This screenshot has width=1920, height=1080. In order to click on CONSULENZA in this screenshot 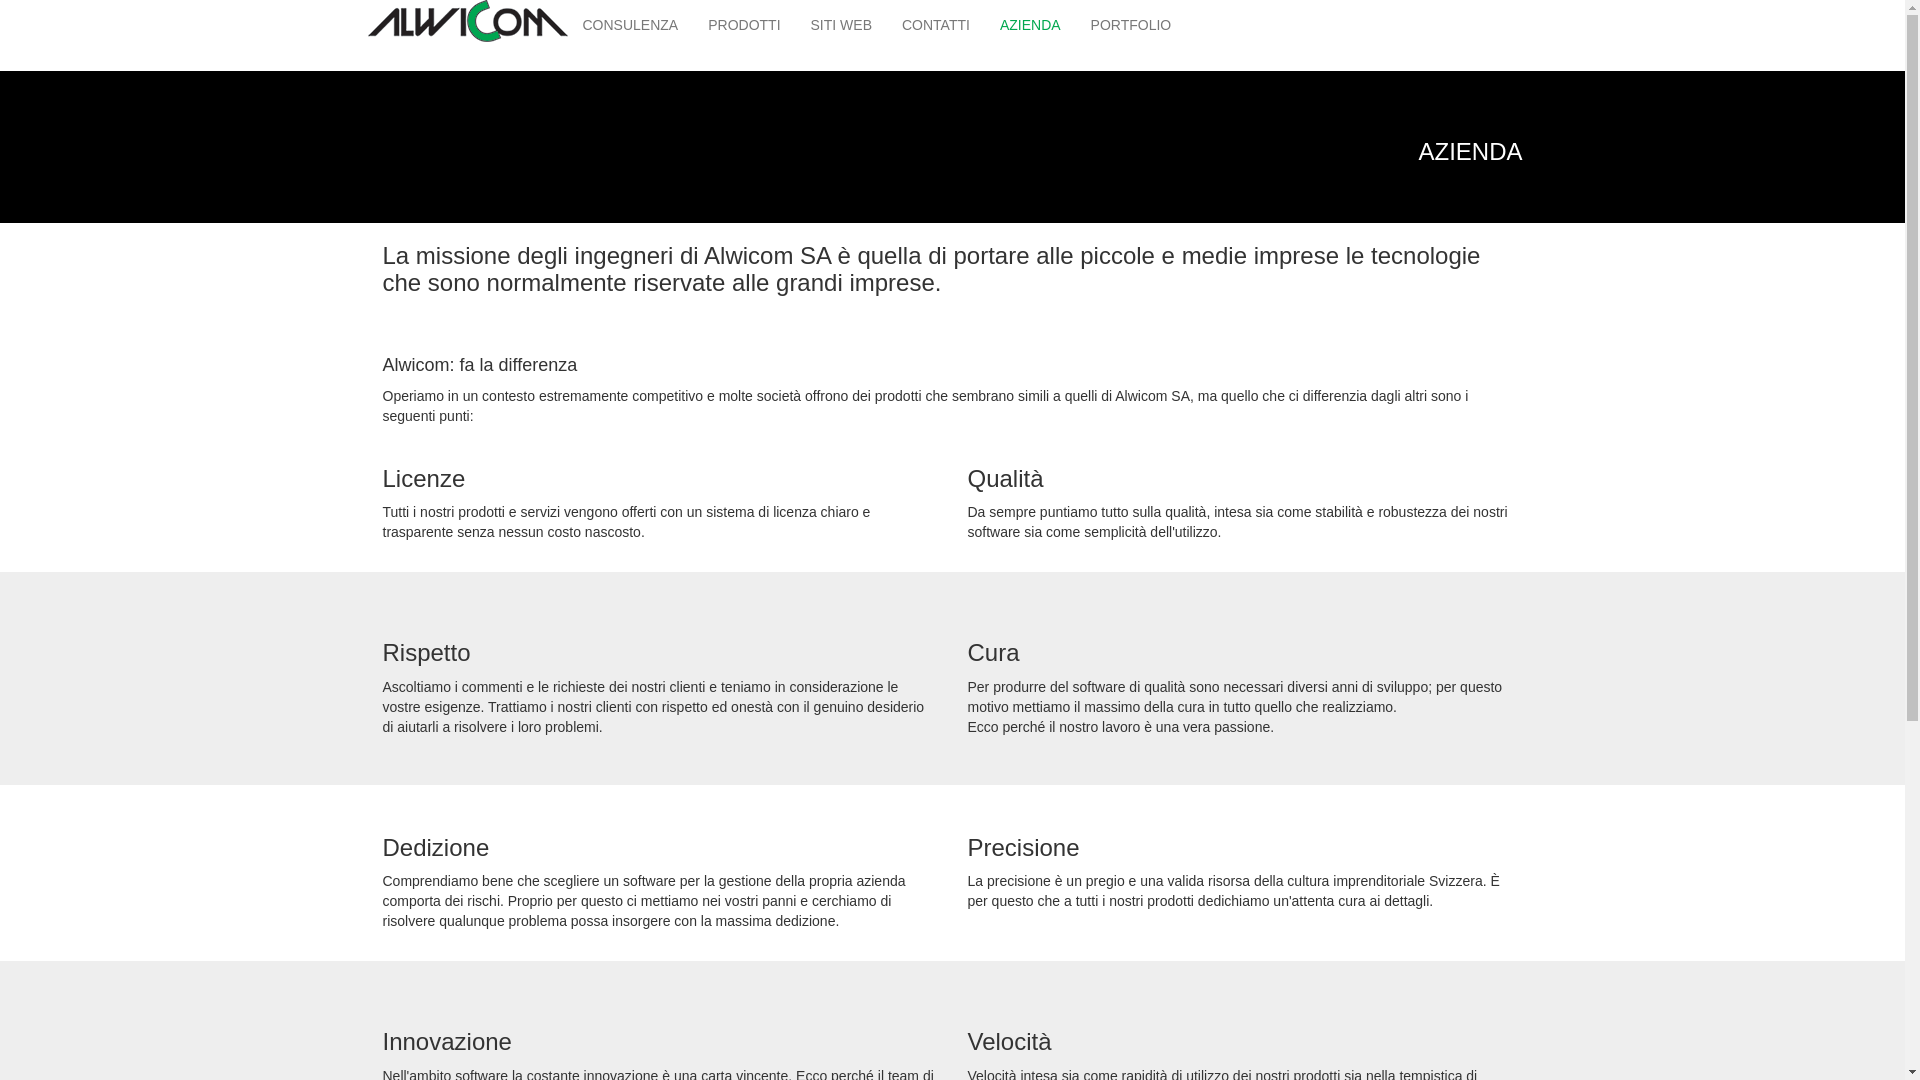, I will do `click(631, 25)`.